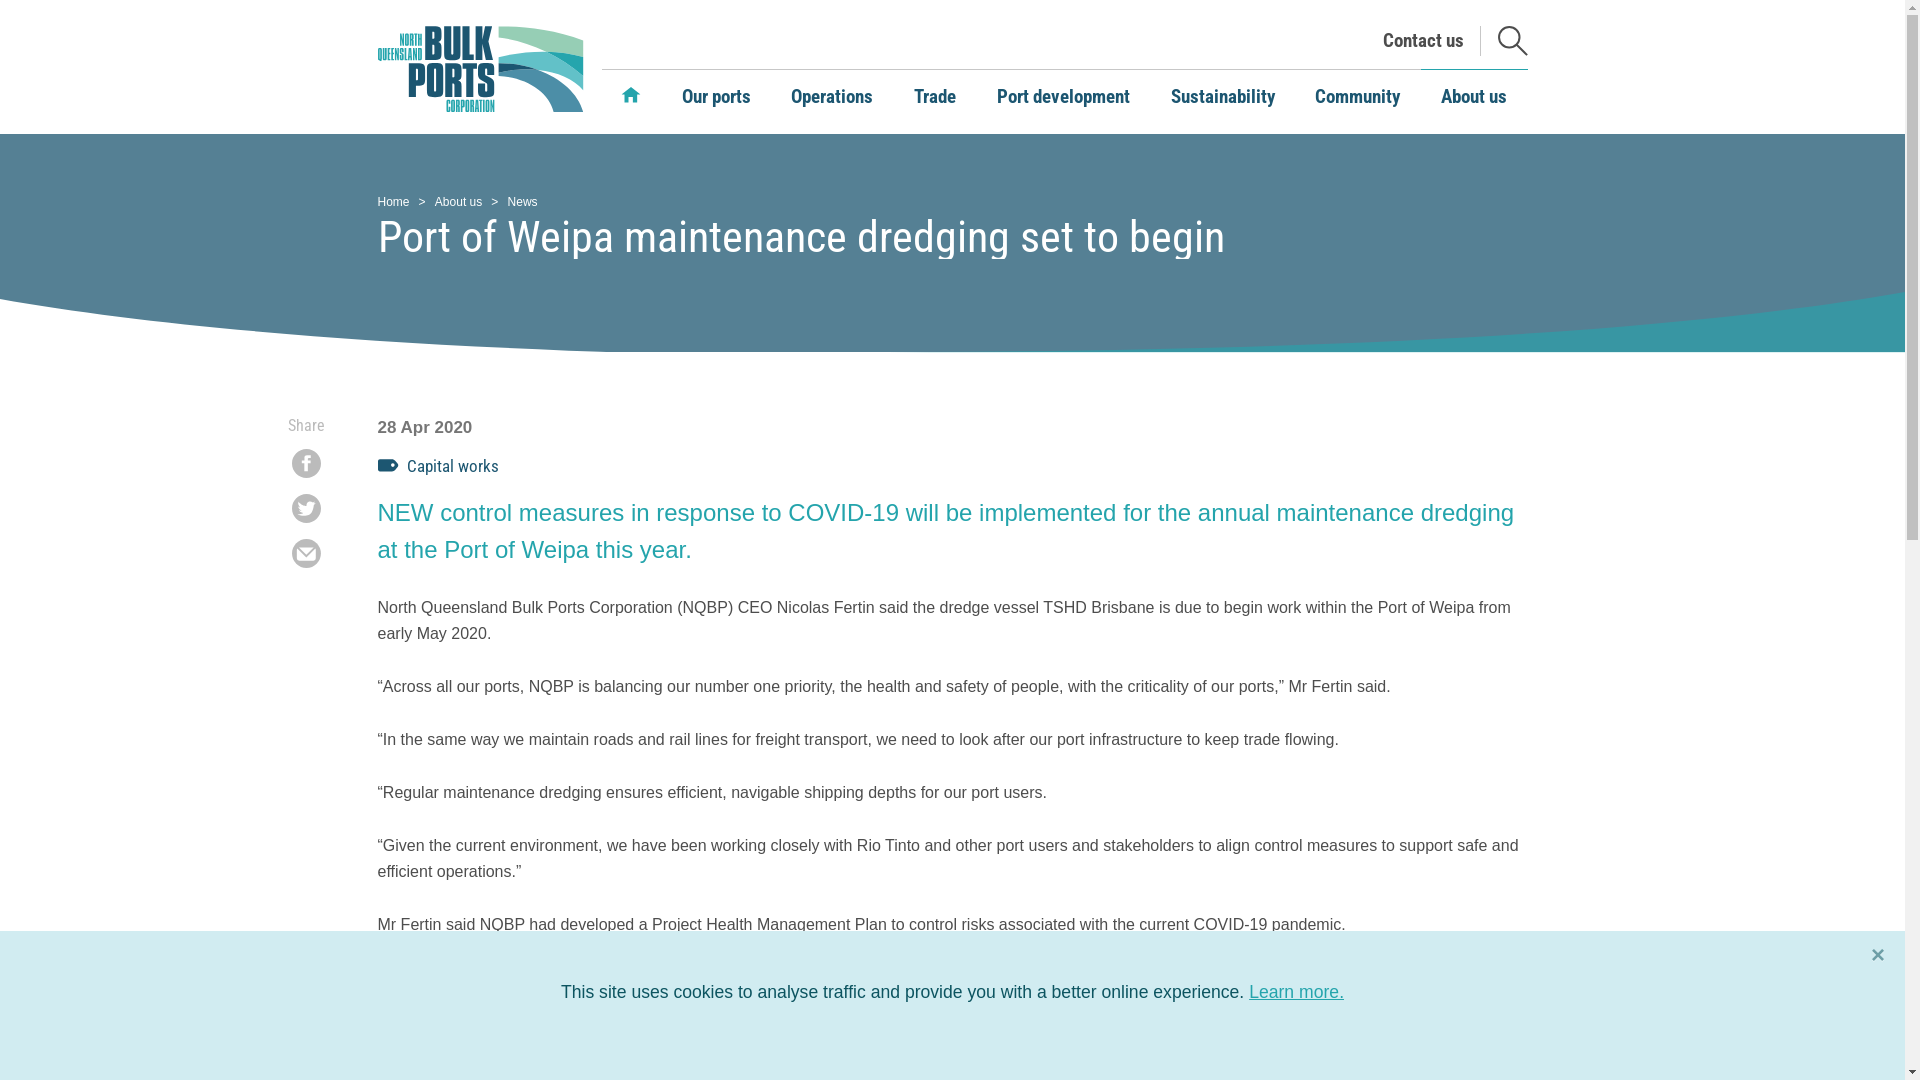  Describe the element at coordinates (1358, 98) in the screenshot. I see `Community` at that location.